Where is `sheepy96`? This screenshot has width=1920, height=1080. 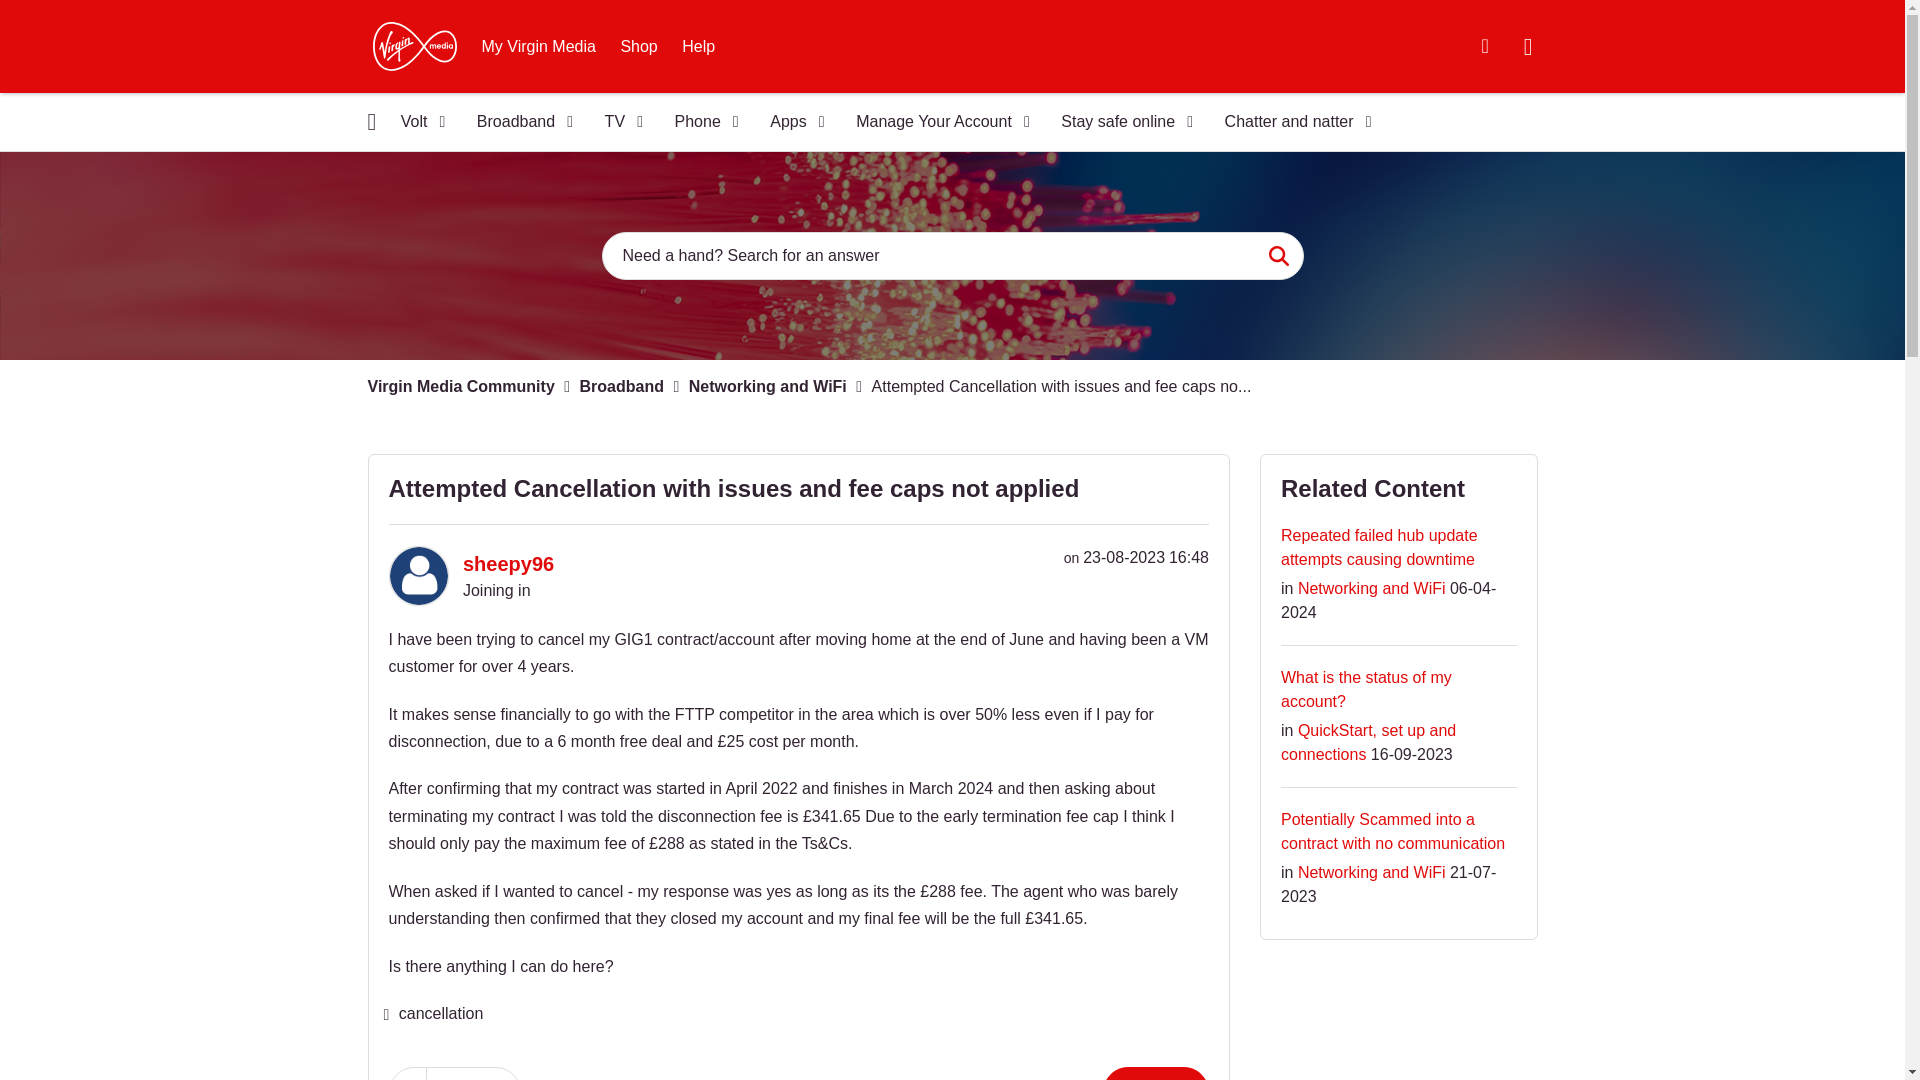 sheepy96 is located at coordinates (417, 576).